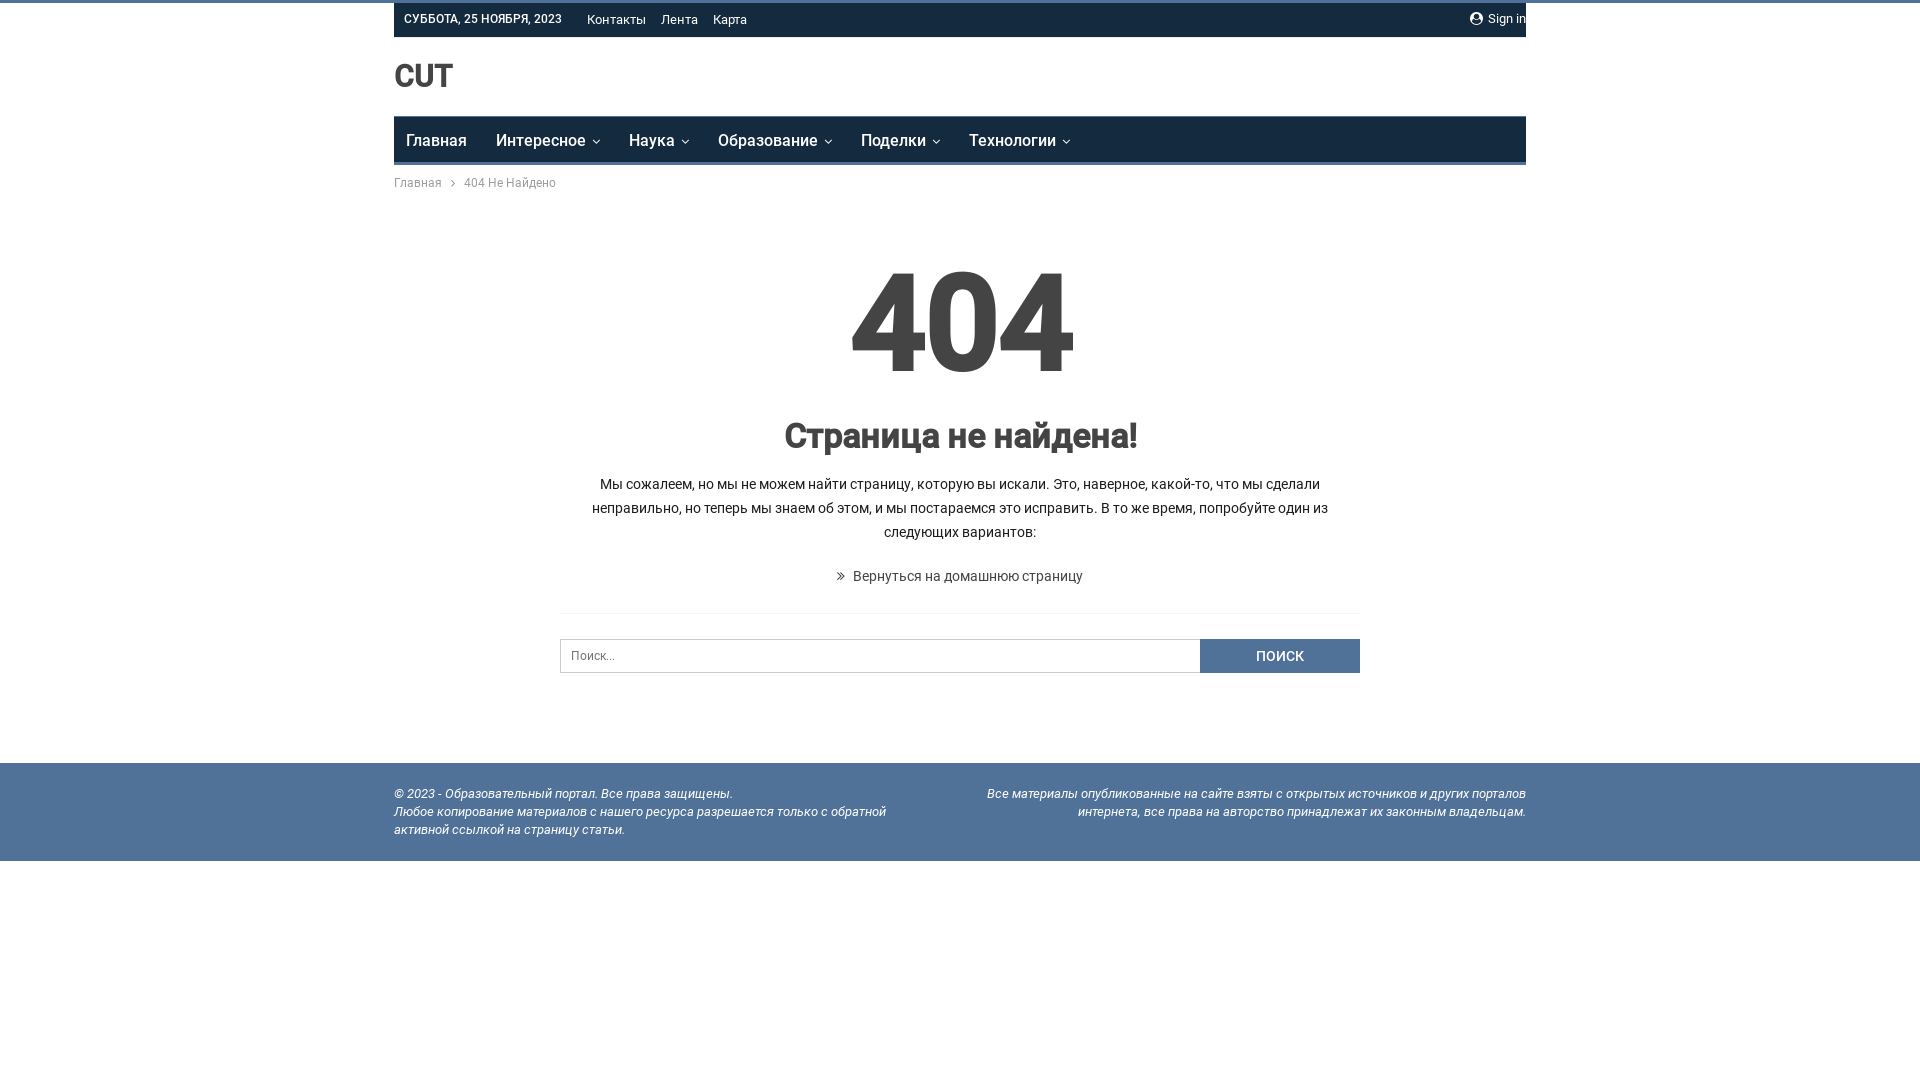  I want to click on CUT, so click(423, 76).